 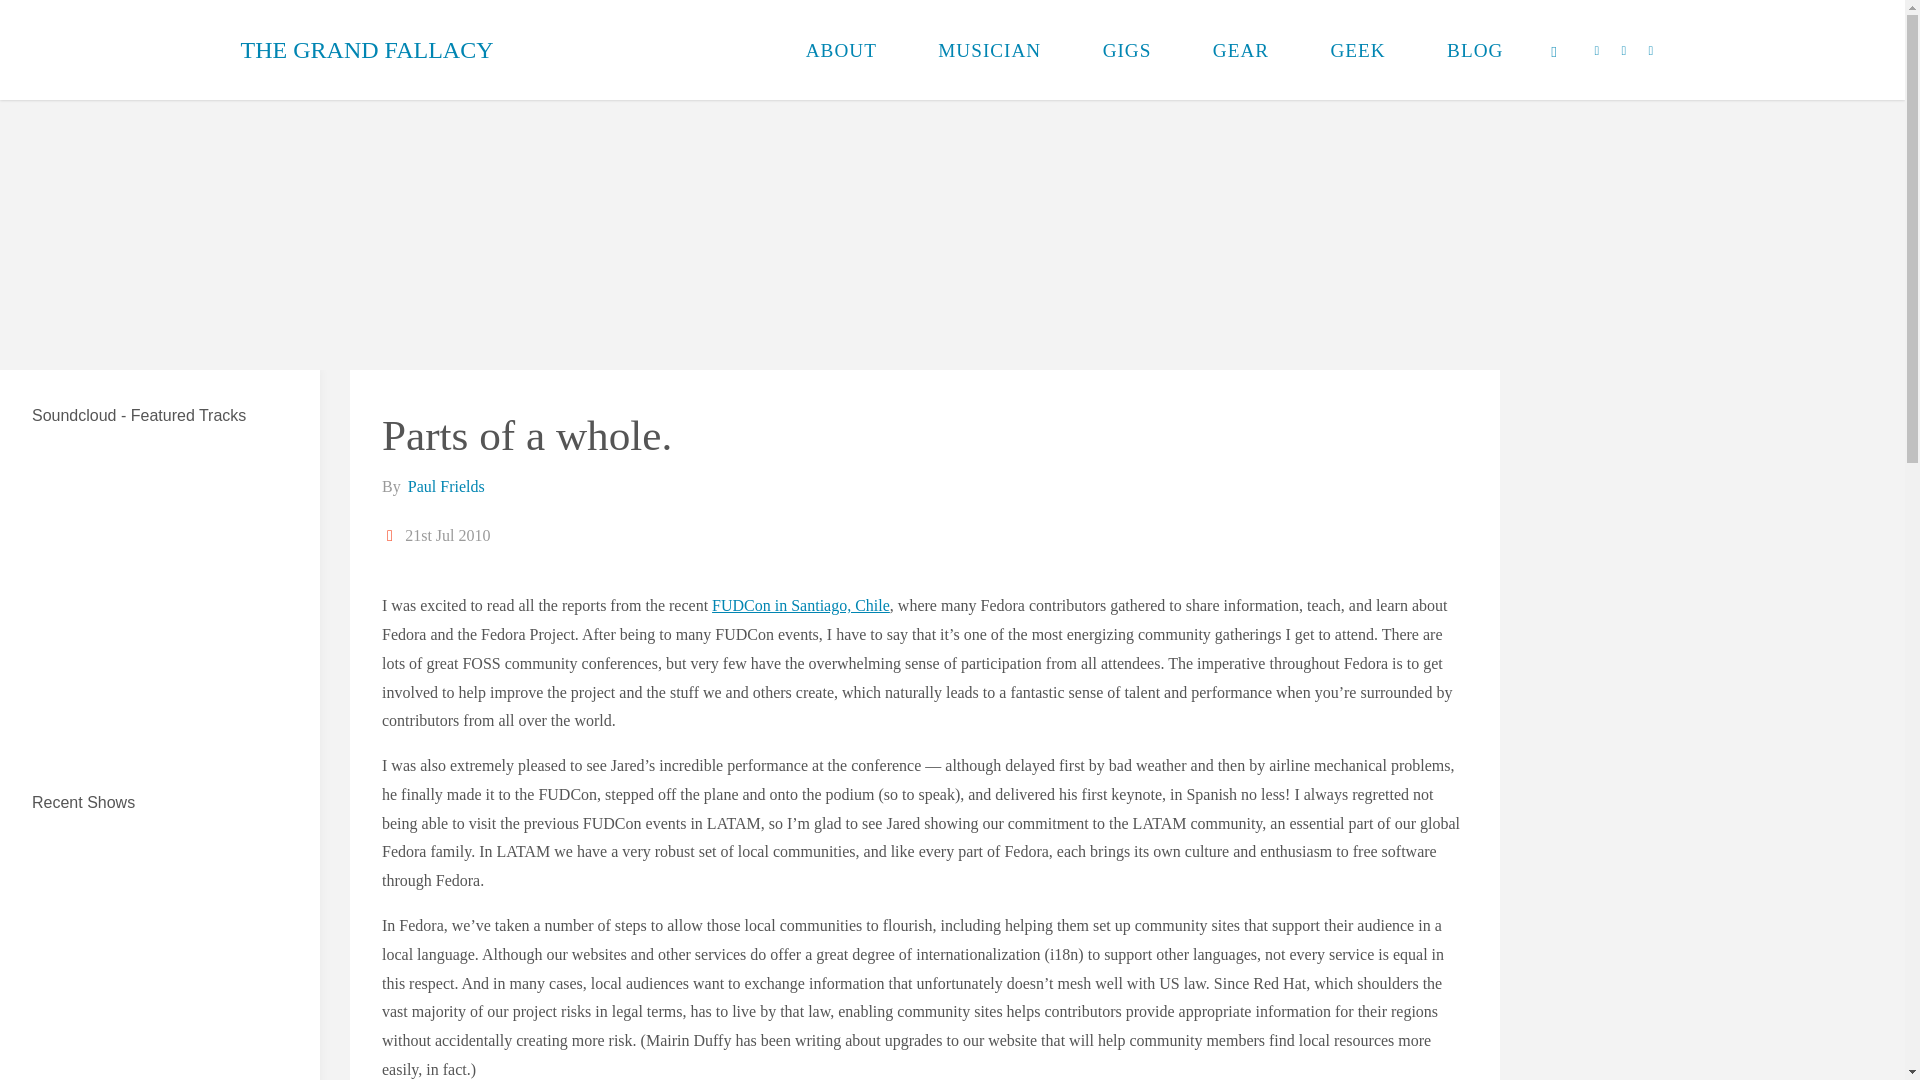 I want to click on BLOG, so click(x=1475, y=50).